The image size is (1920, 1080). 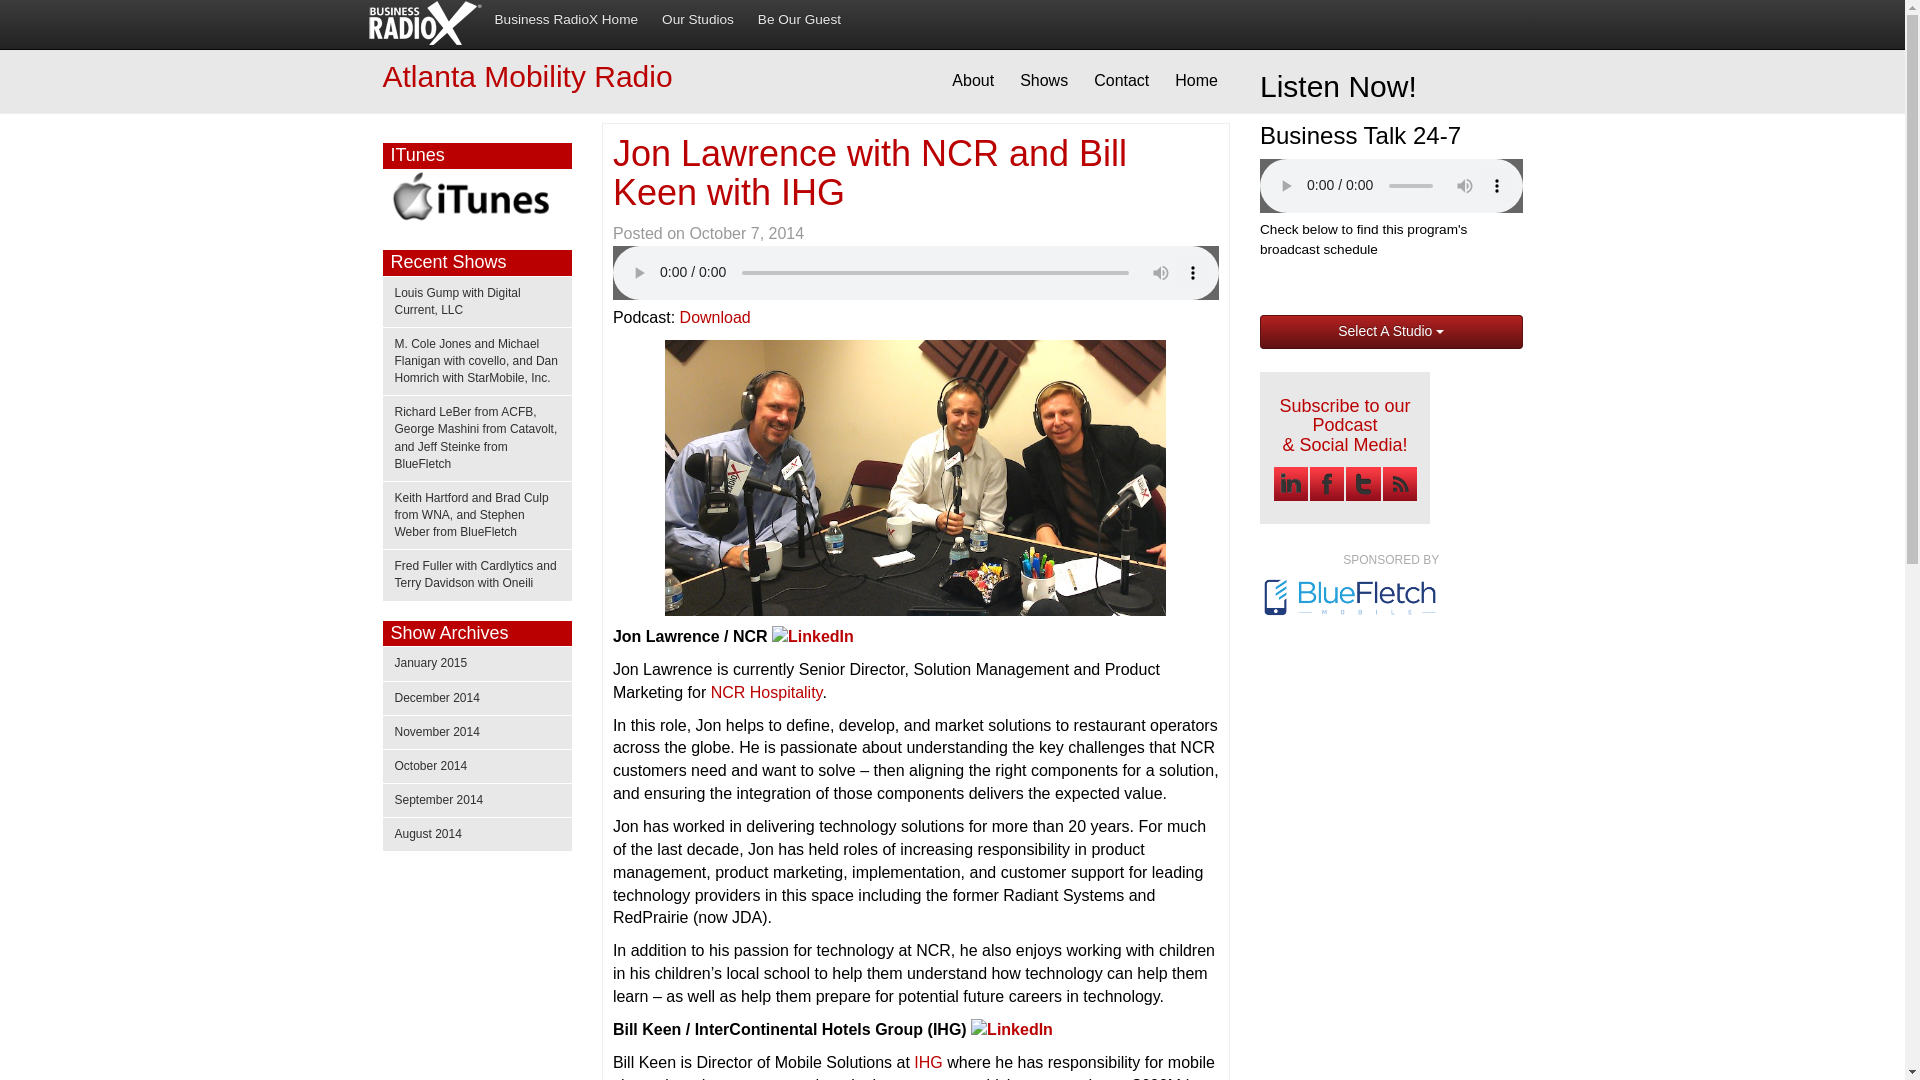 I want to click on Select A Studio, so click(x=1390, y=332).